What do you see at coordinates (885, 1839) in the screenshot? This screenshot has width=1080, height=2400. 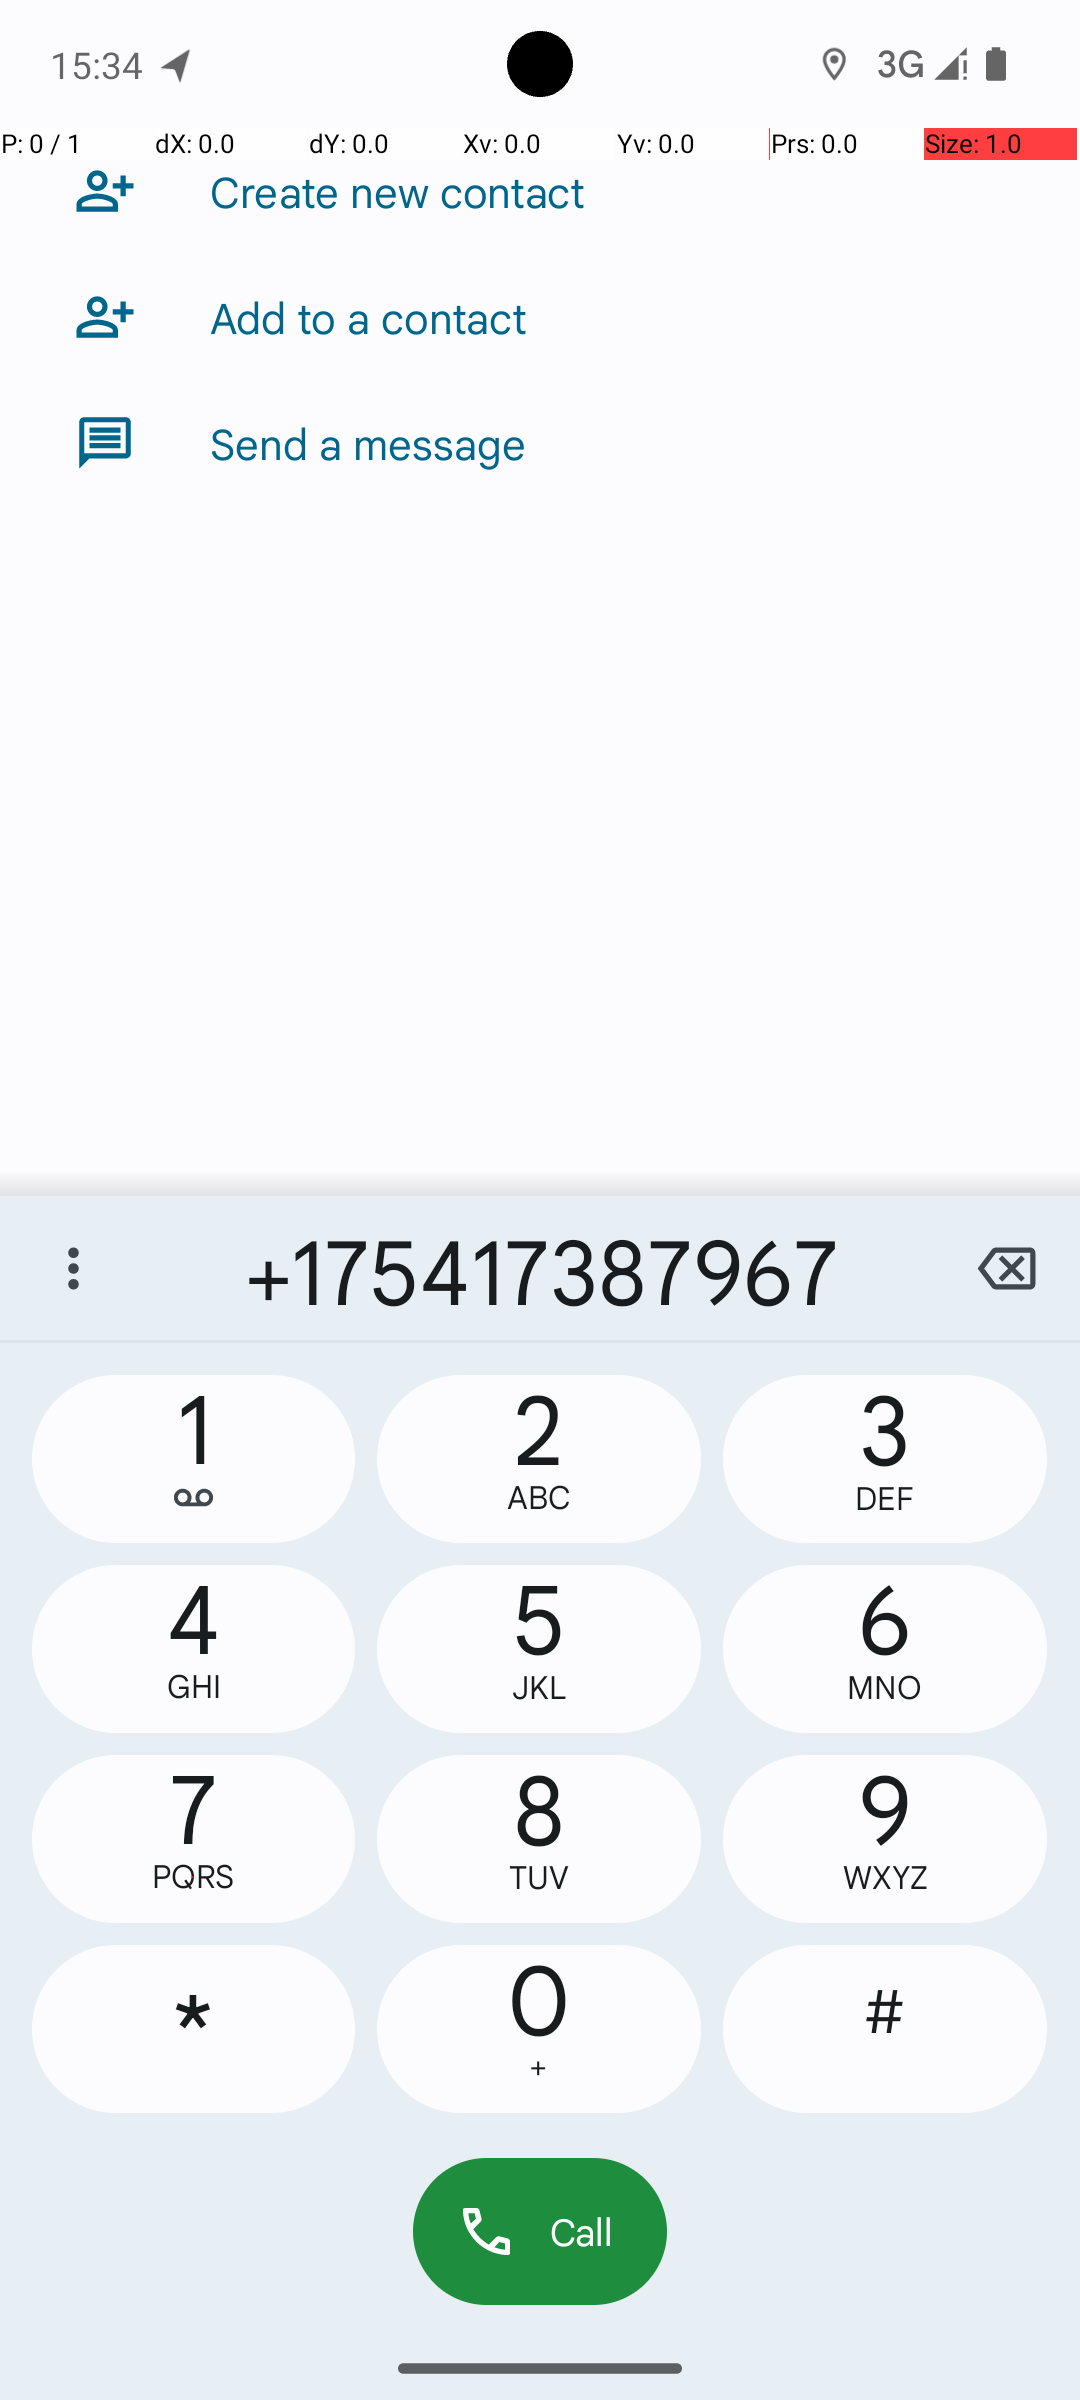 I see `9,WXYZ` at bounding box center [885, 1839].